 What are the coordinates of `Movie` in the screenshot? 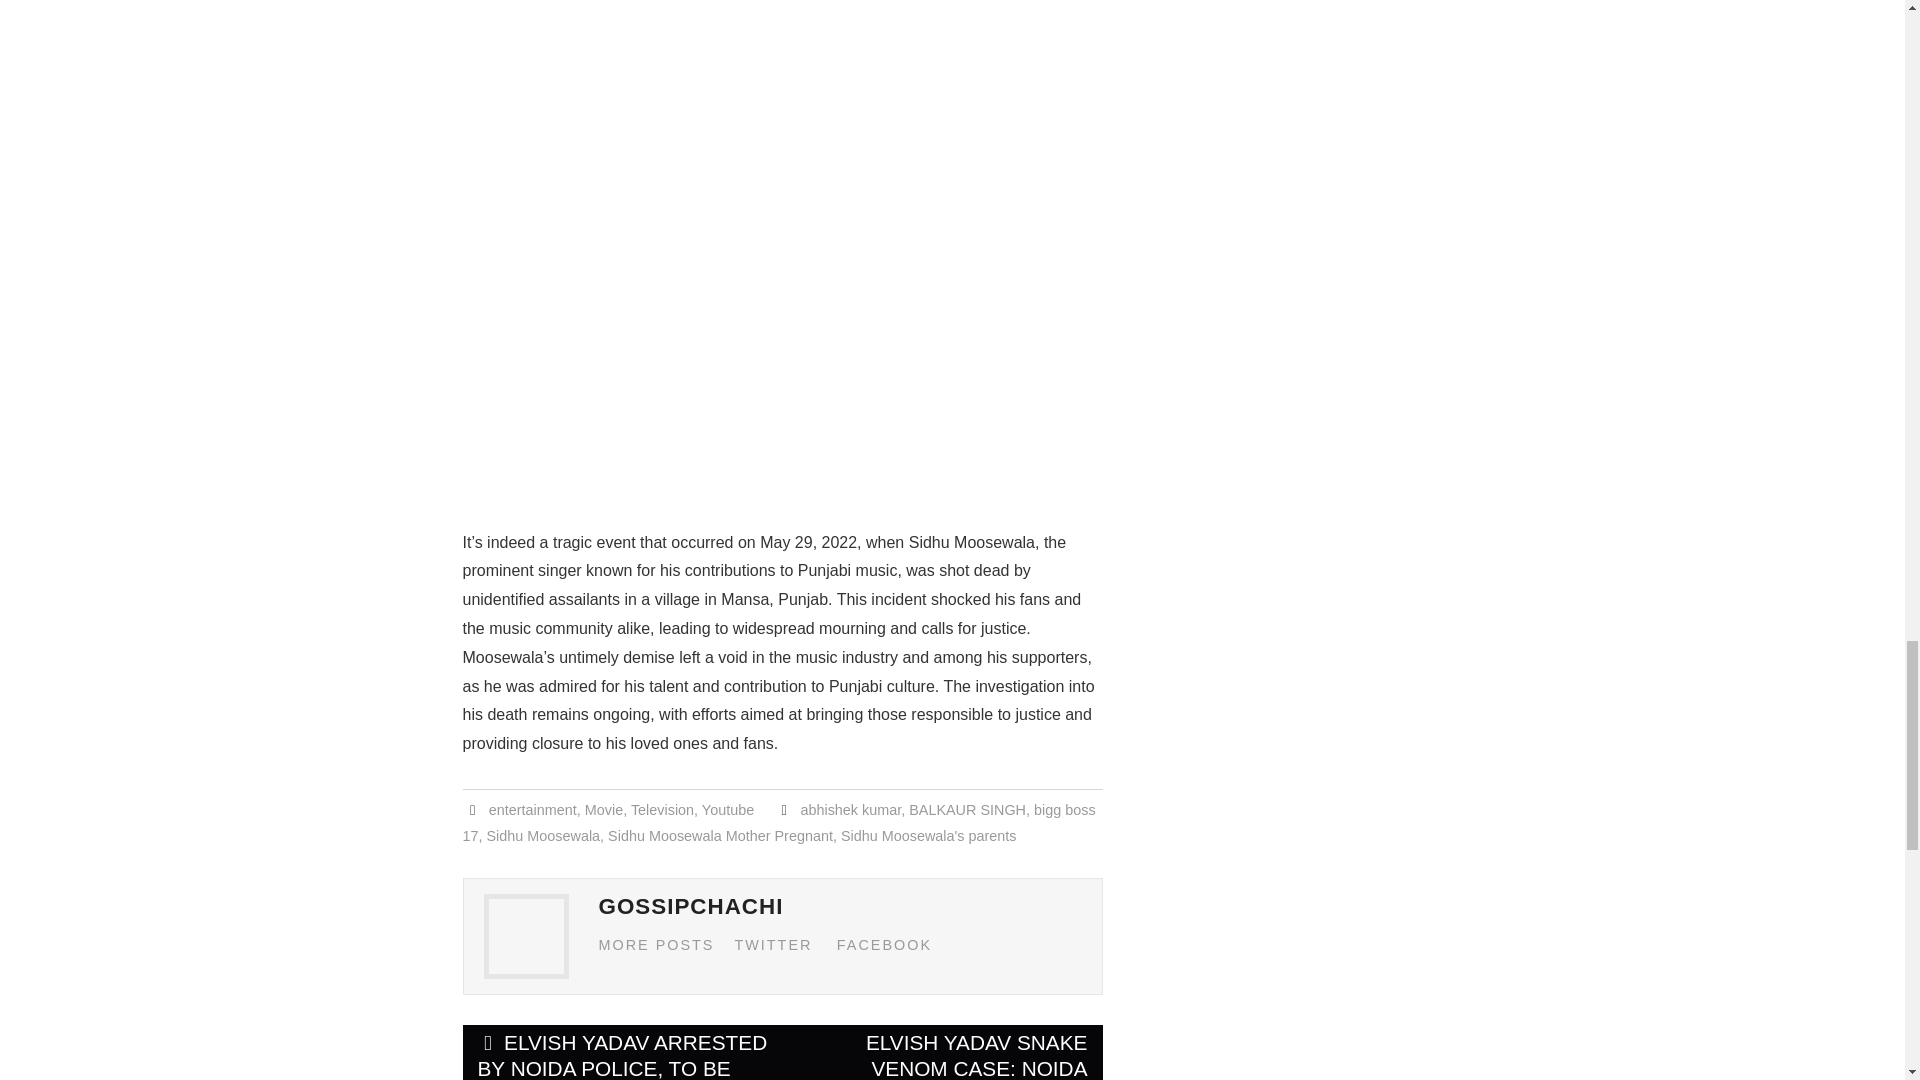 It's located at (604, 810).